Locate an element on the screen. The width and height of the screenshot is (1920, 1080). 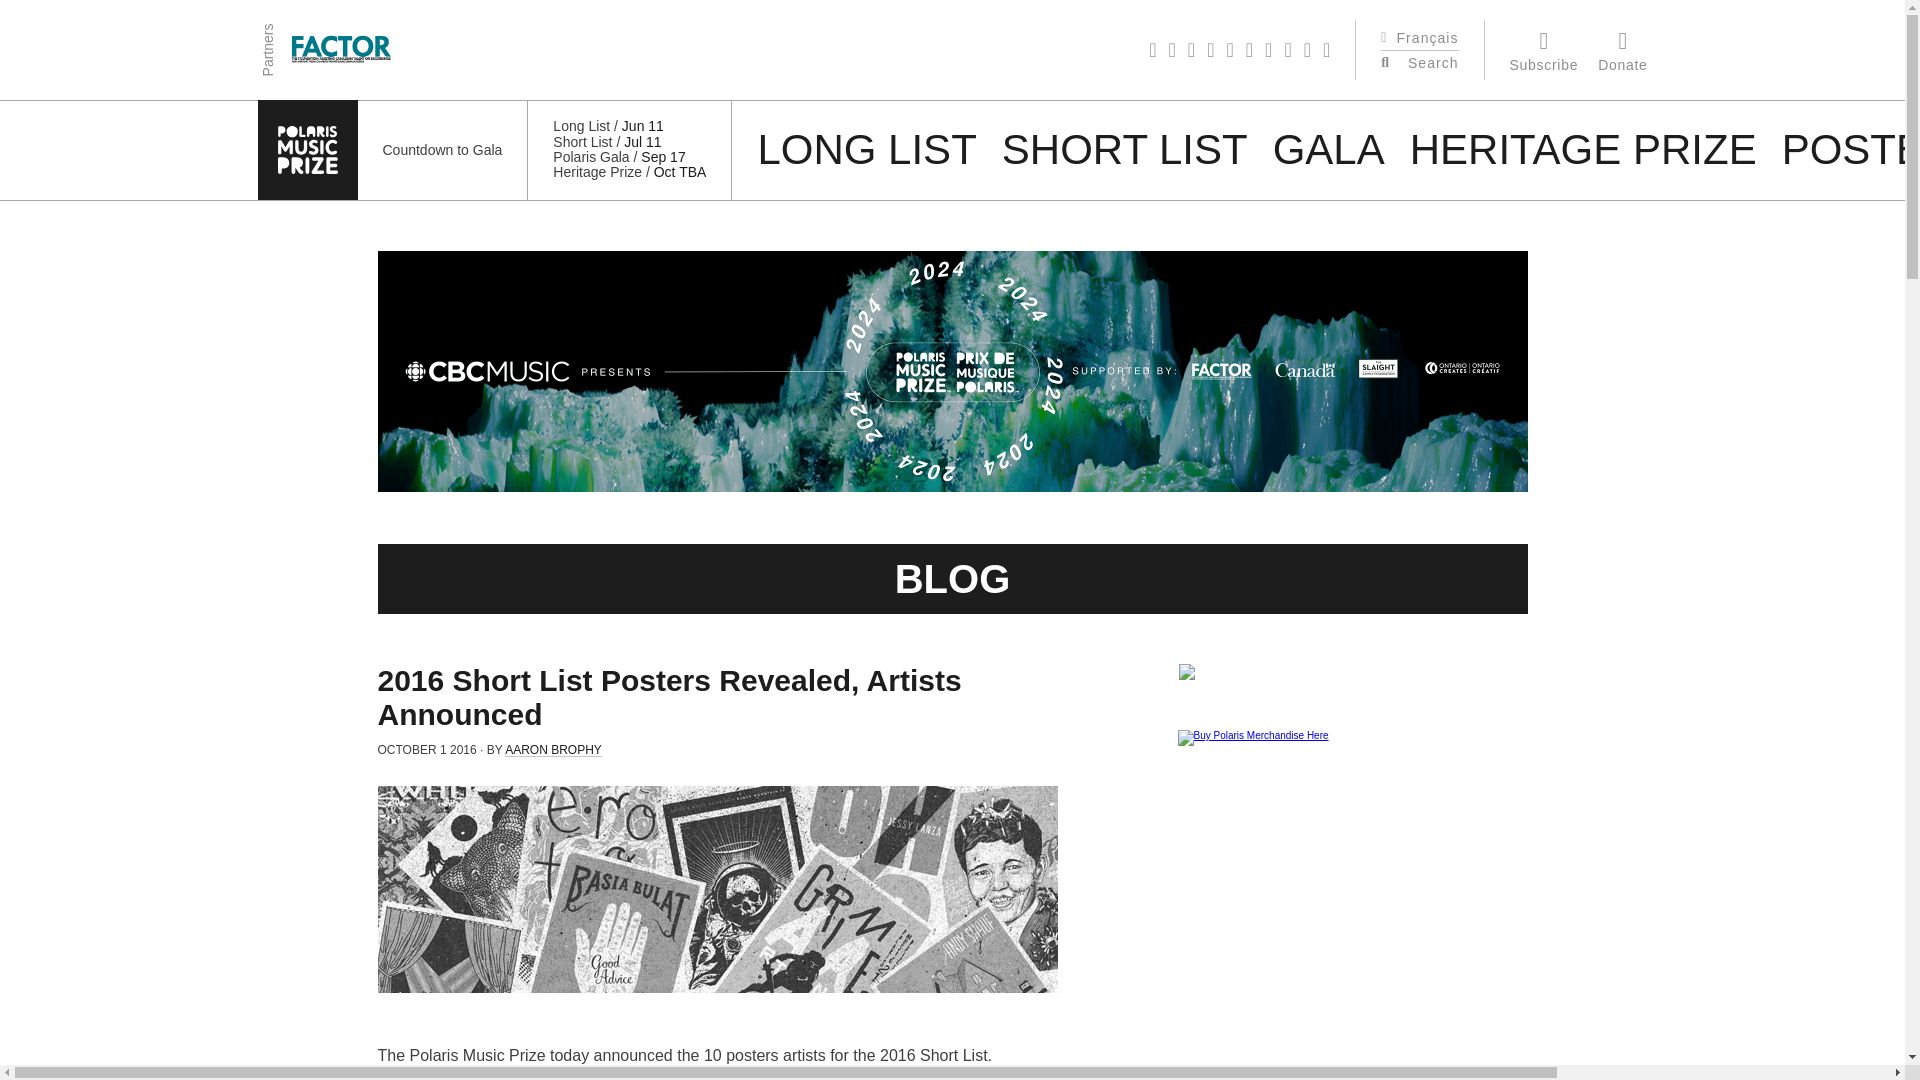
SHORT LIST is located at coordinates (1125, 149).